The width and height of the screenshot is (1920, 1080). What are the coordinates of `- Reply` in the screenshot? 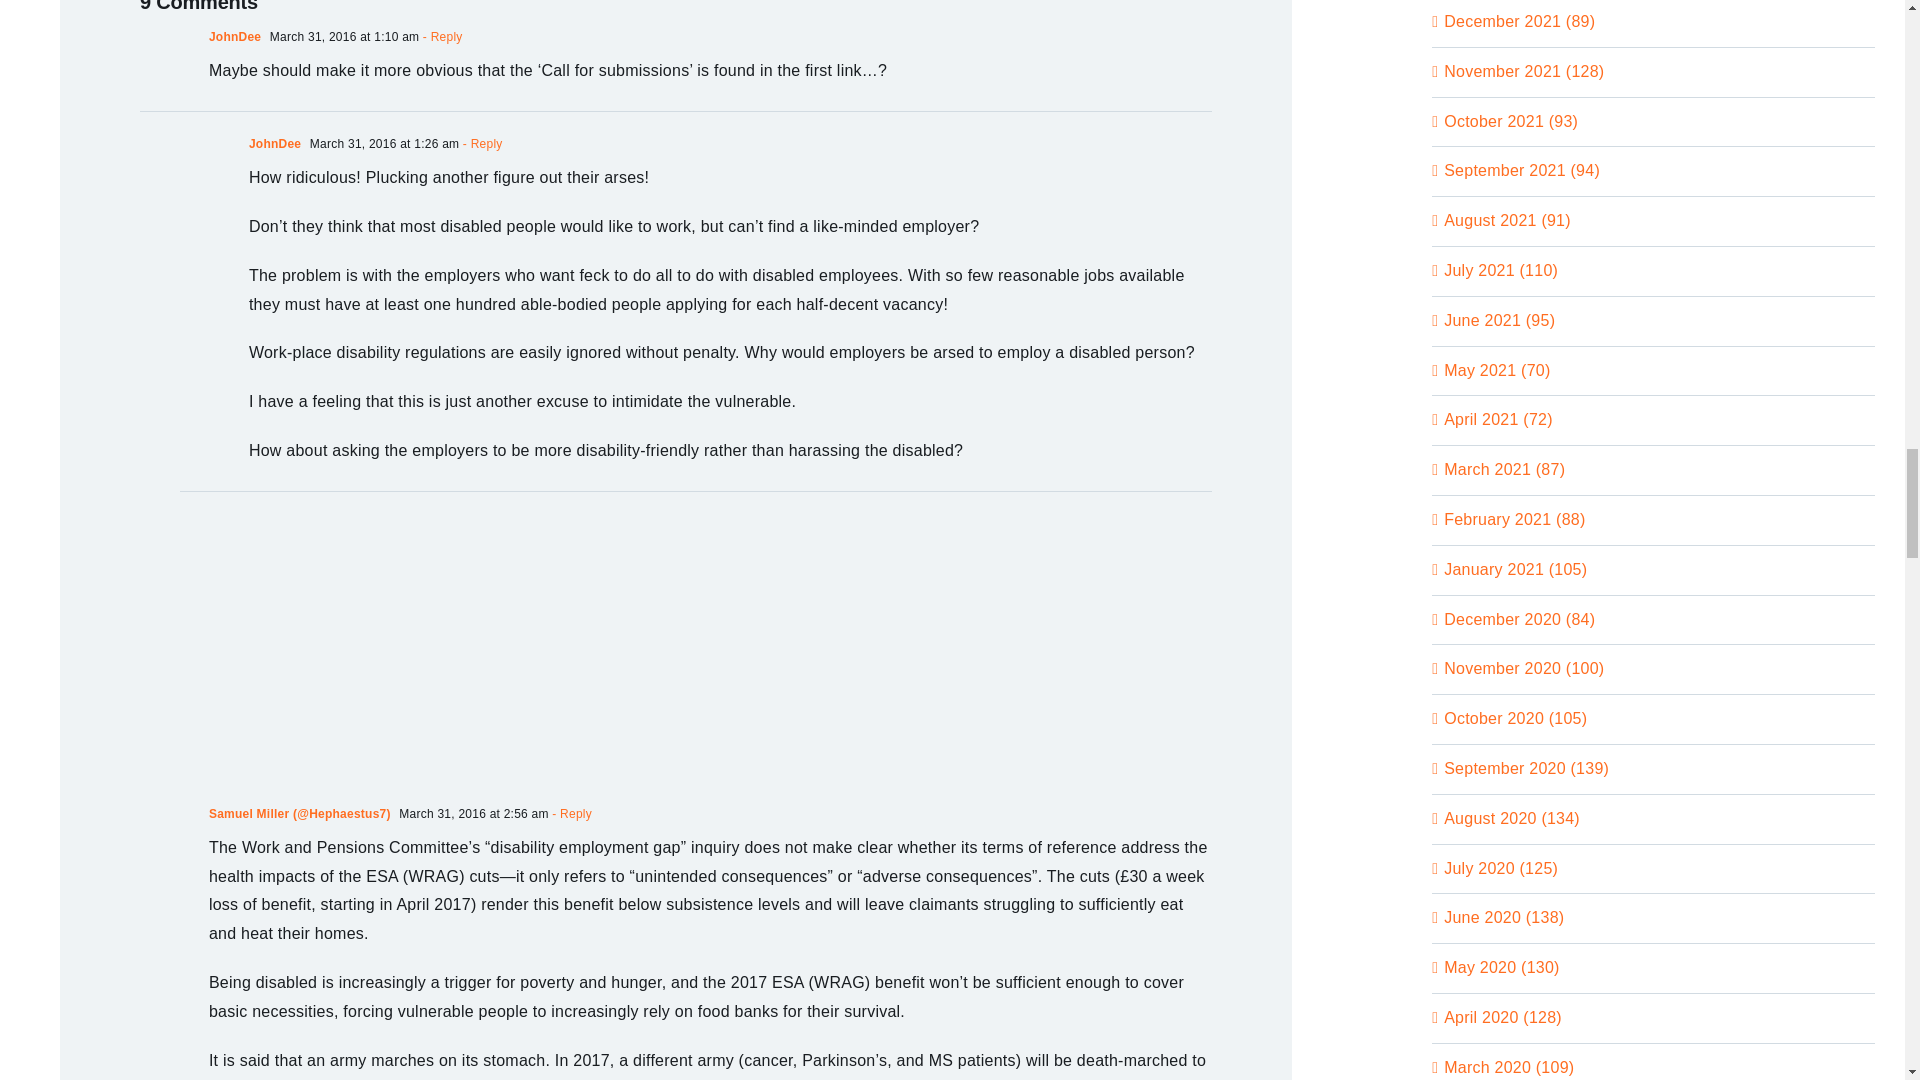 It's located at (480, 144).